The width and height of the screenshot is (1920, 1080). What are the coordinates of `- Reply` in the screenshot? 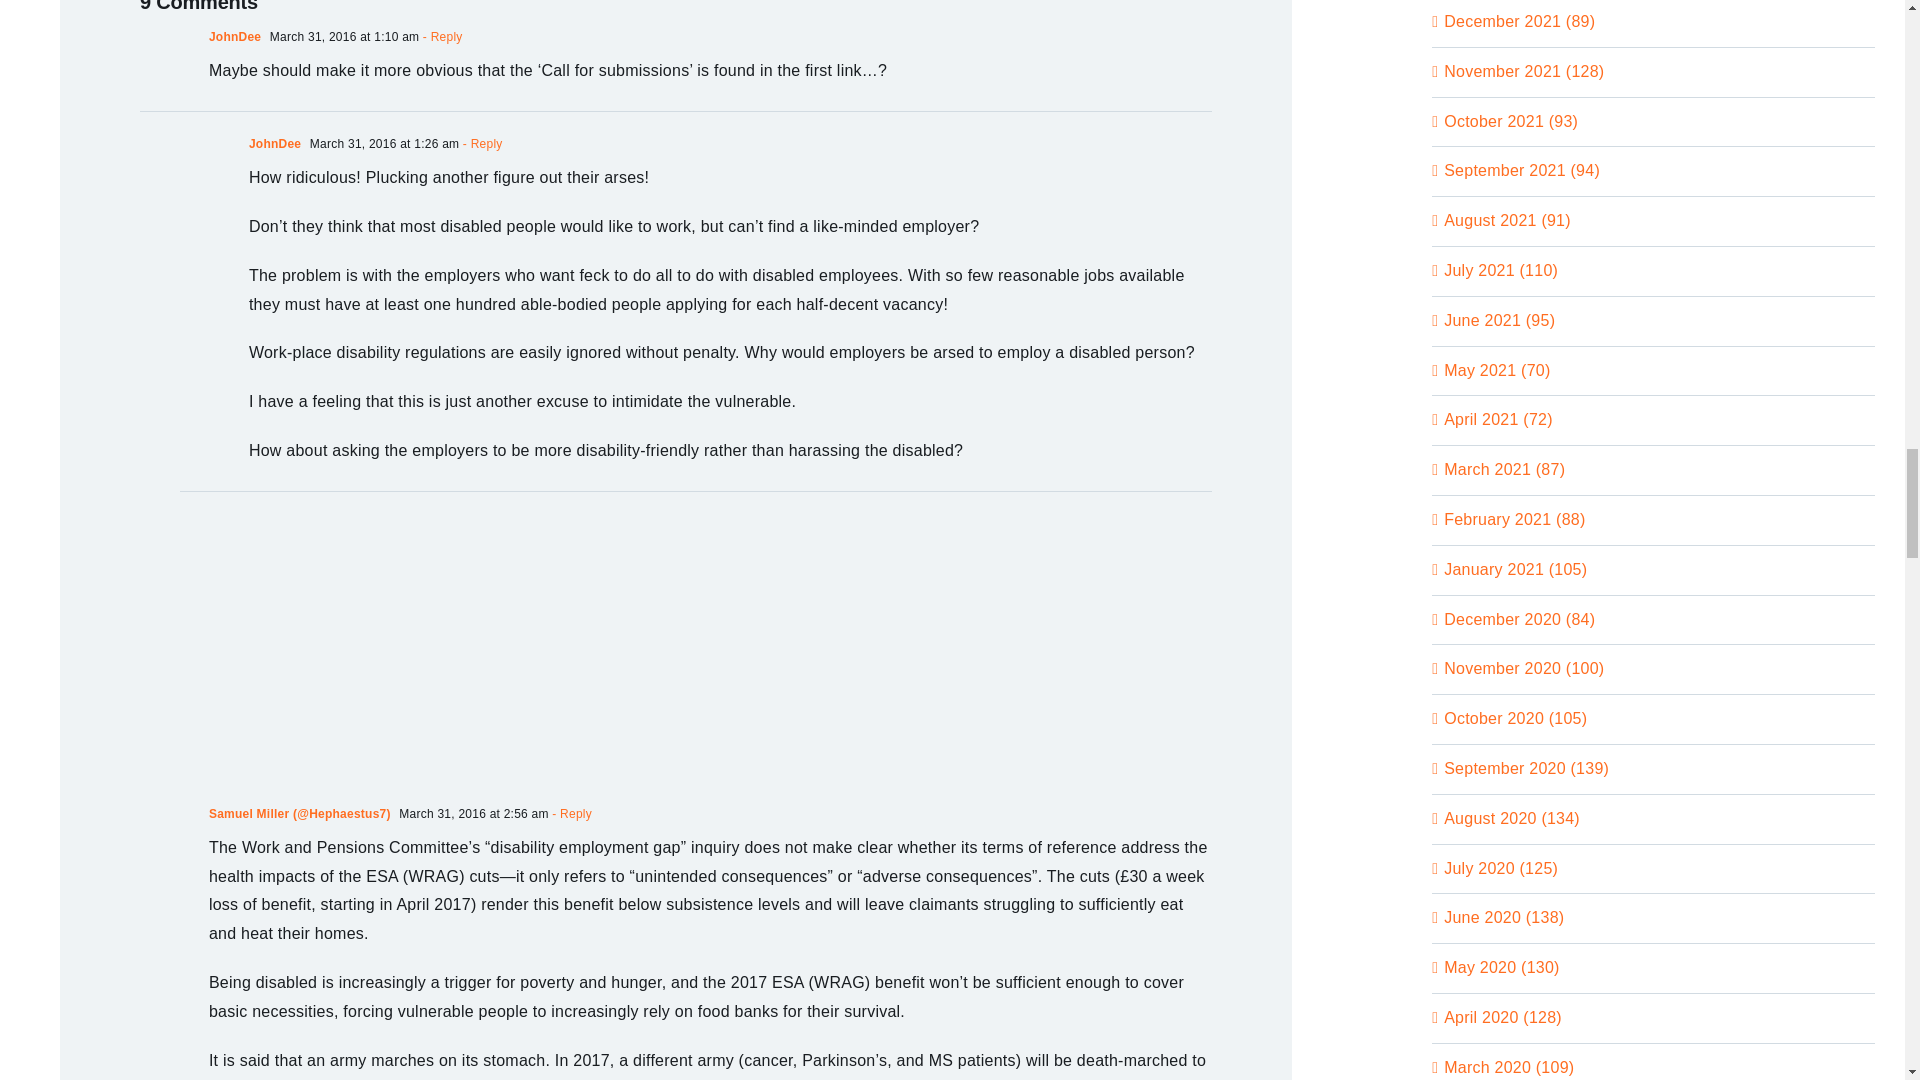 It's located at (480, 144).